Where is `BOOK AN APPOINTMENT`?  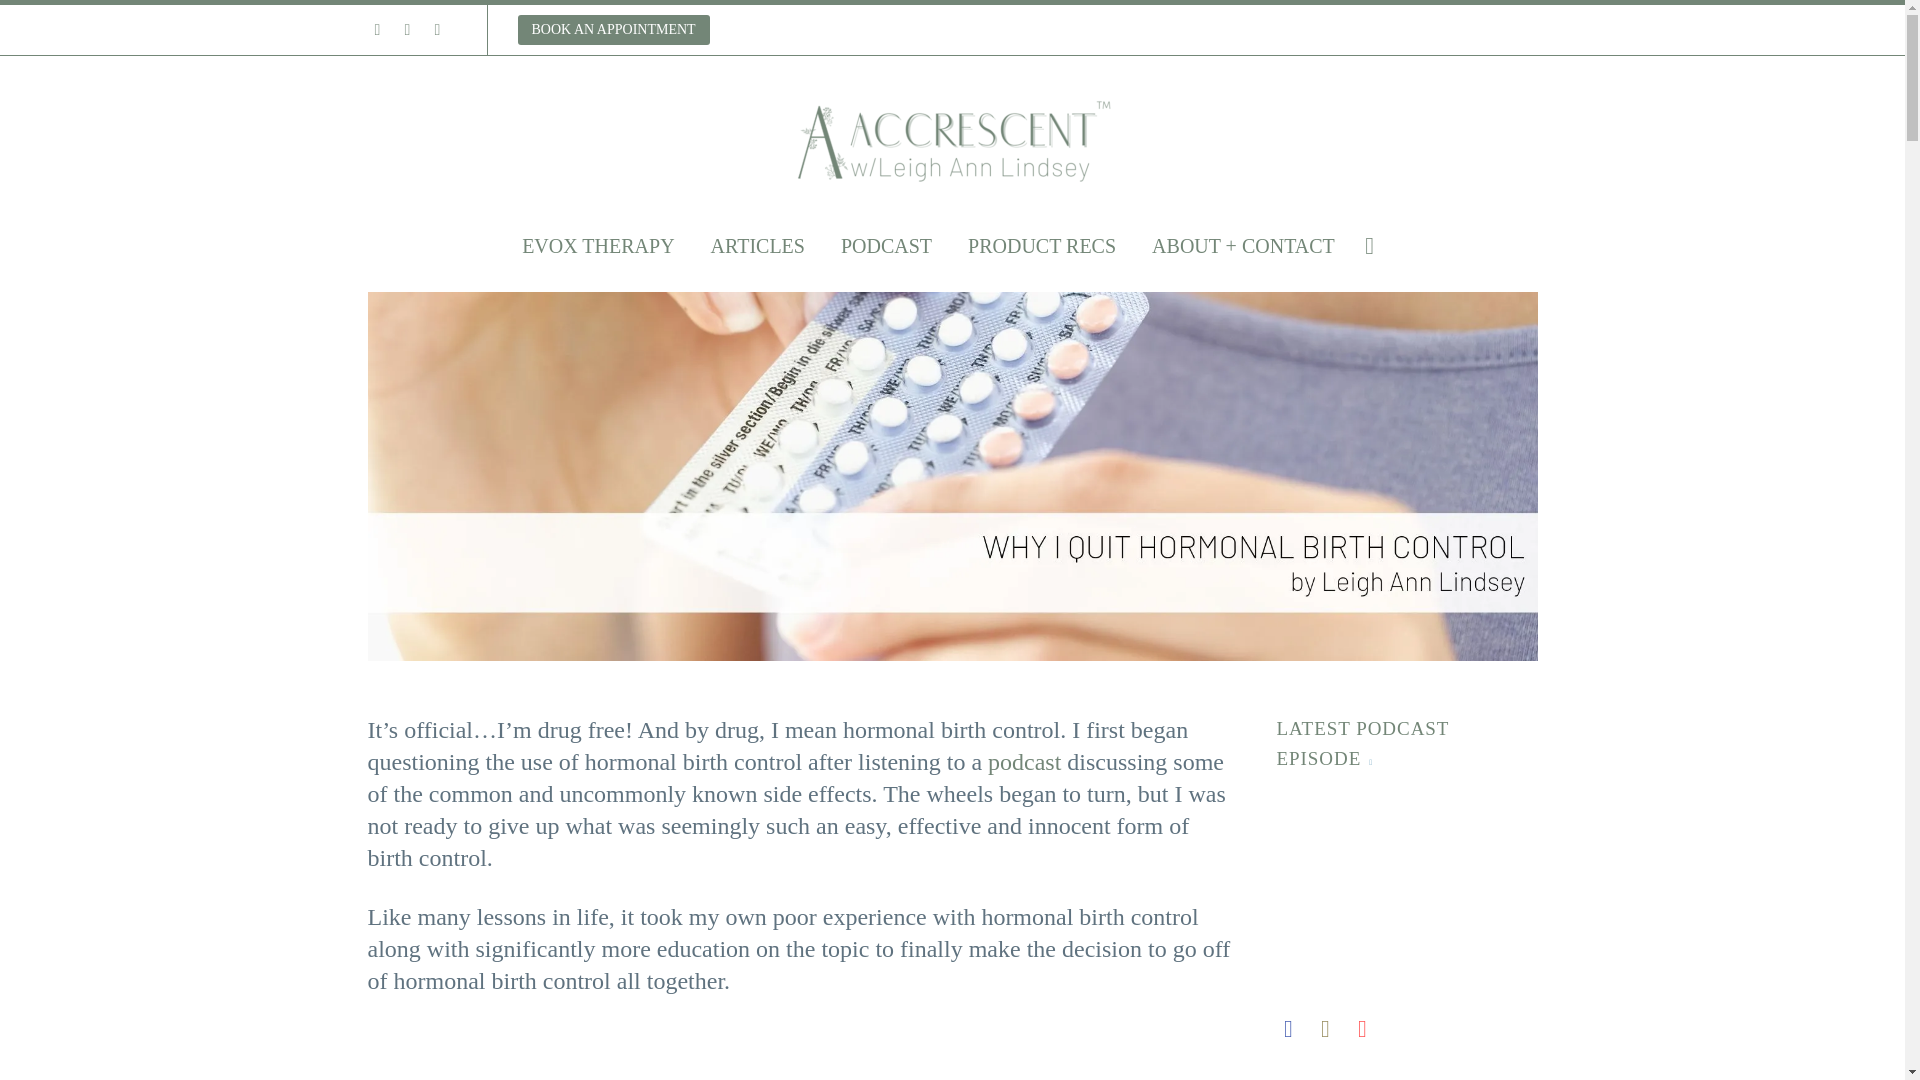
BOOK AN APPOINTMENT is located at coordinates (614, 30).